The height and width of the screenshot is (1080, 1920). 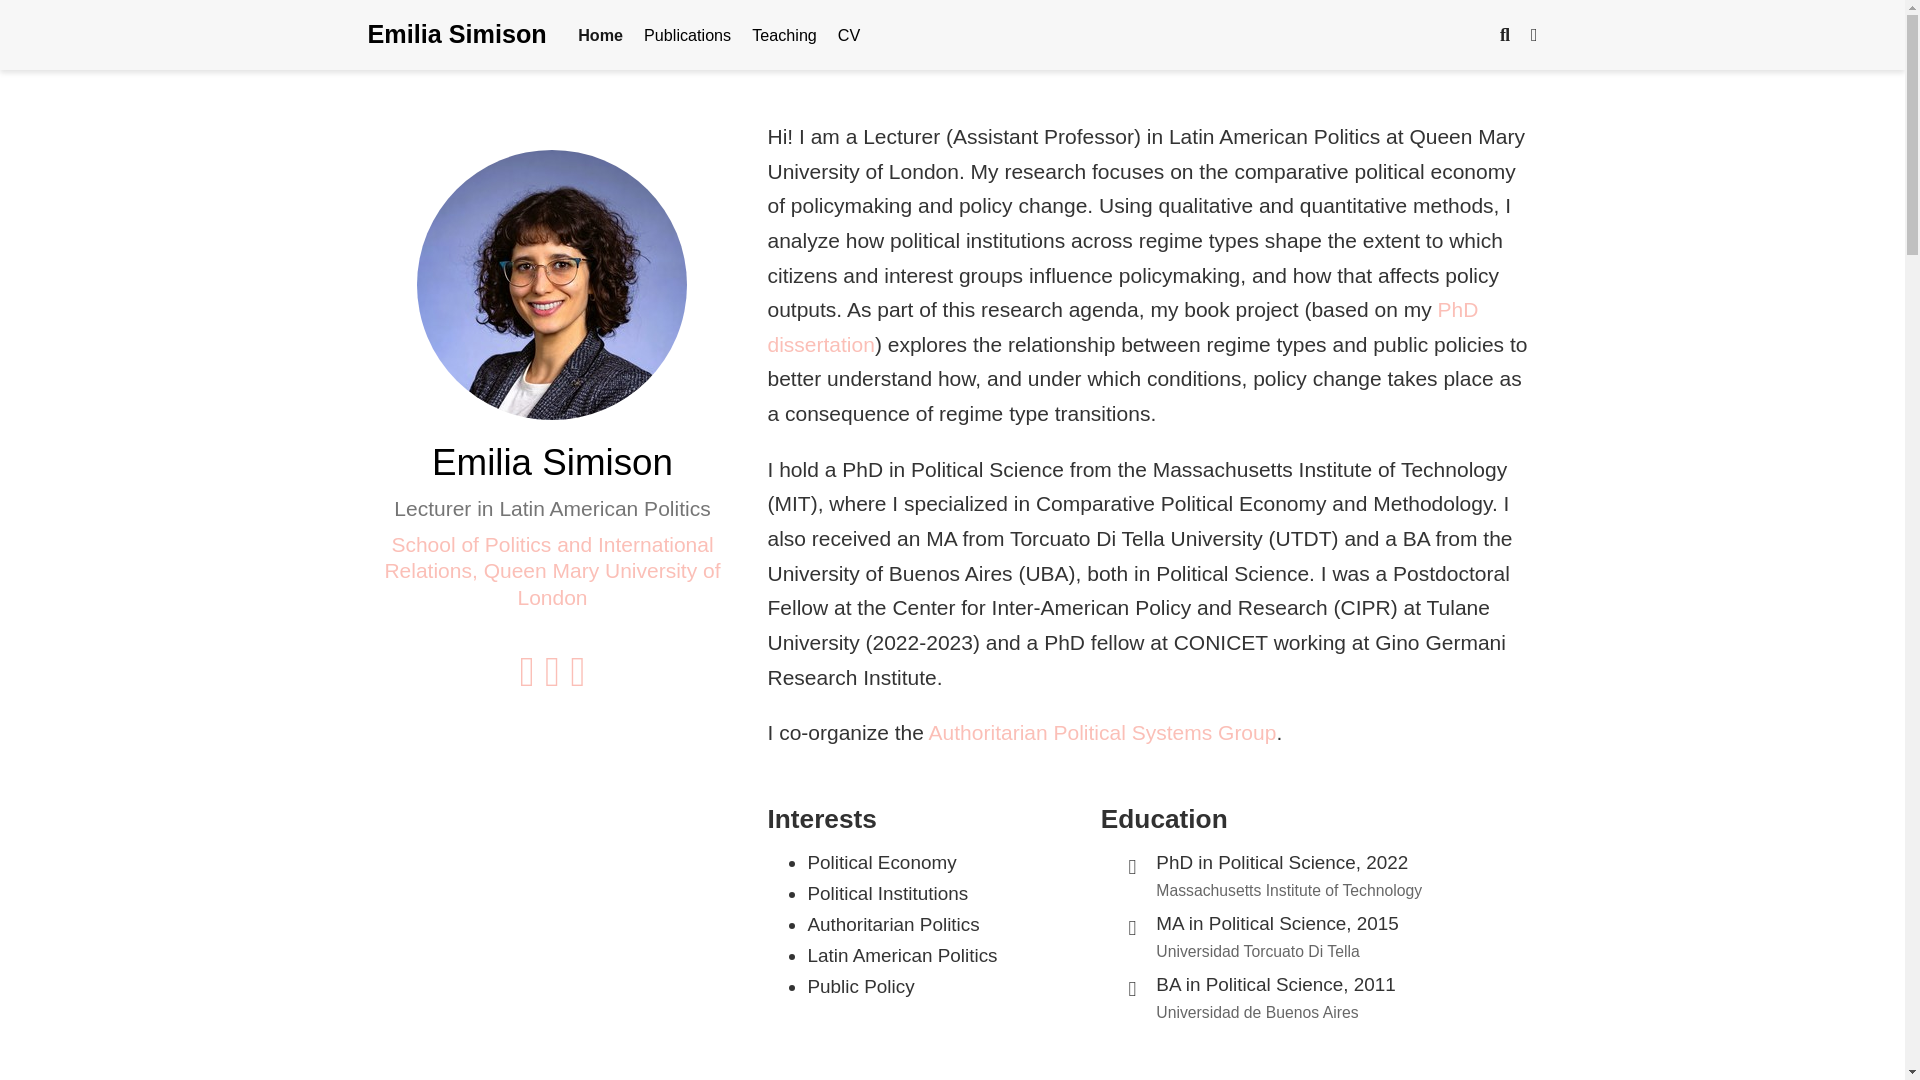 What do you see at coordinates (1122, 327) in the screenshot?
I see `PhD dissertation` at bounding box center [1122, 327].